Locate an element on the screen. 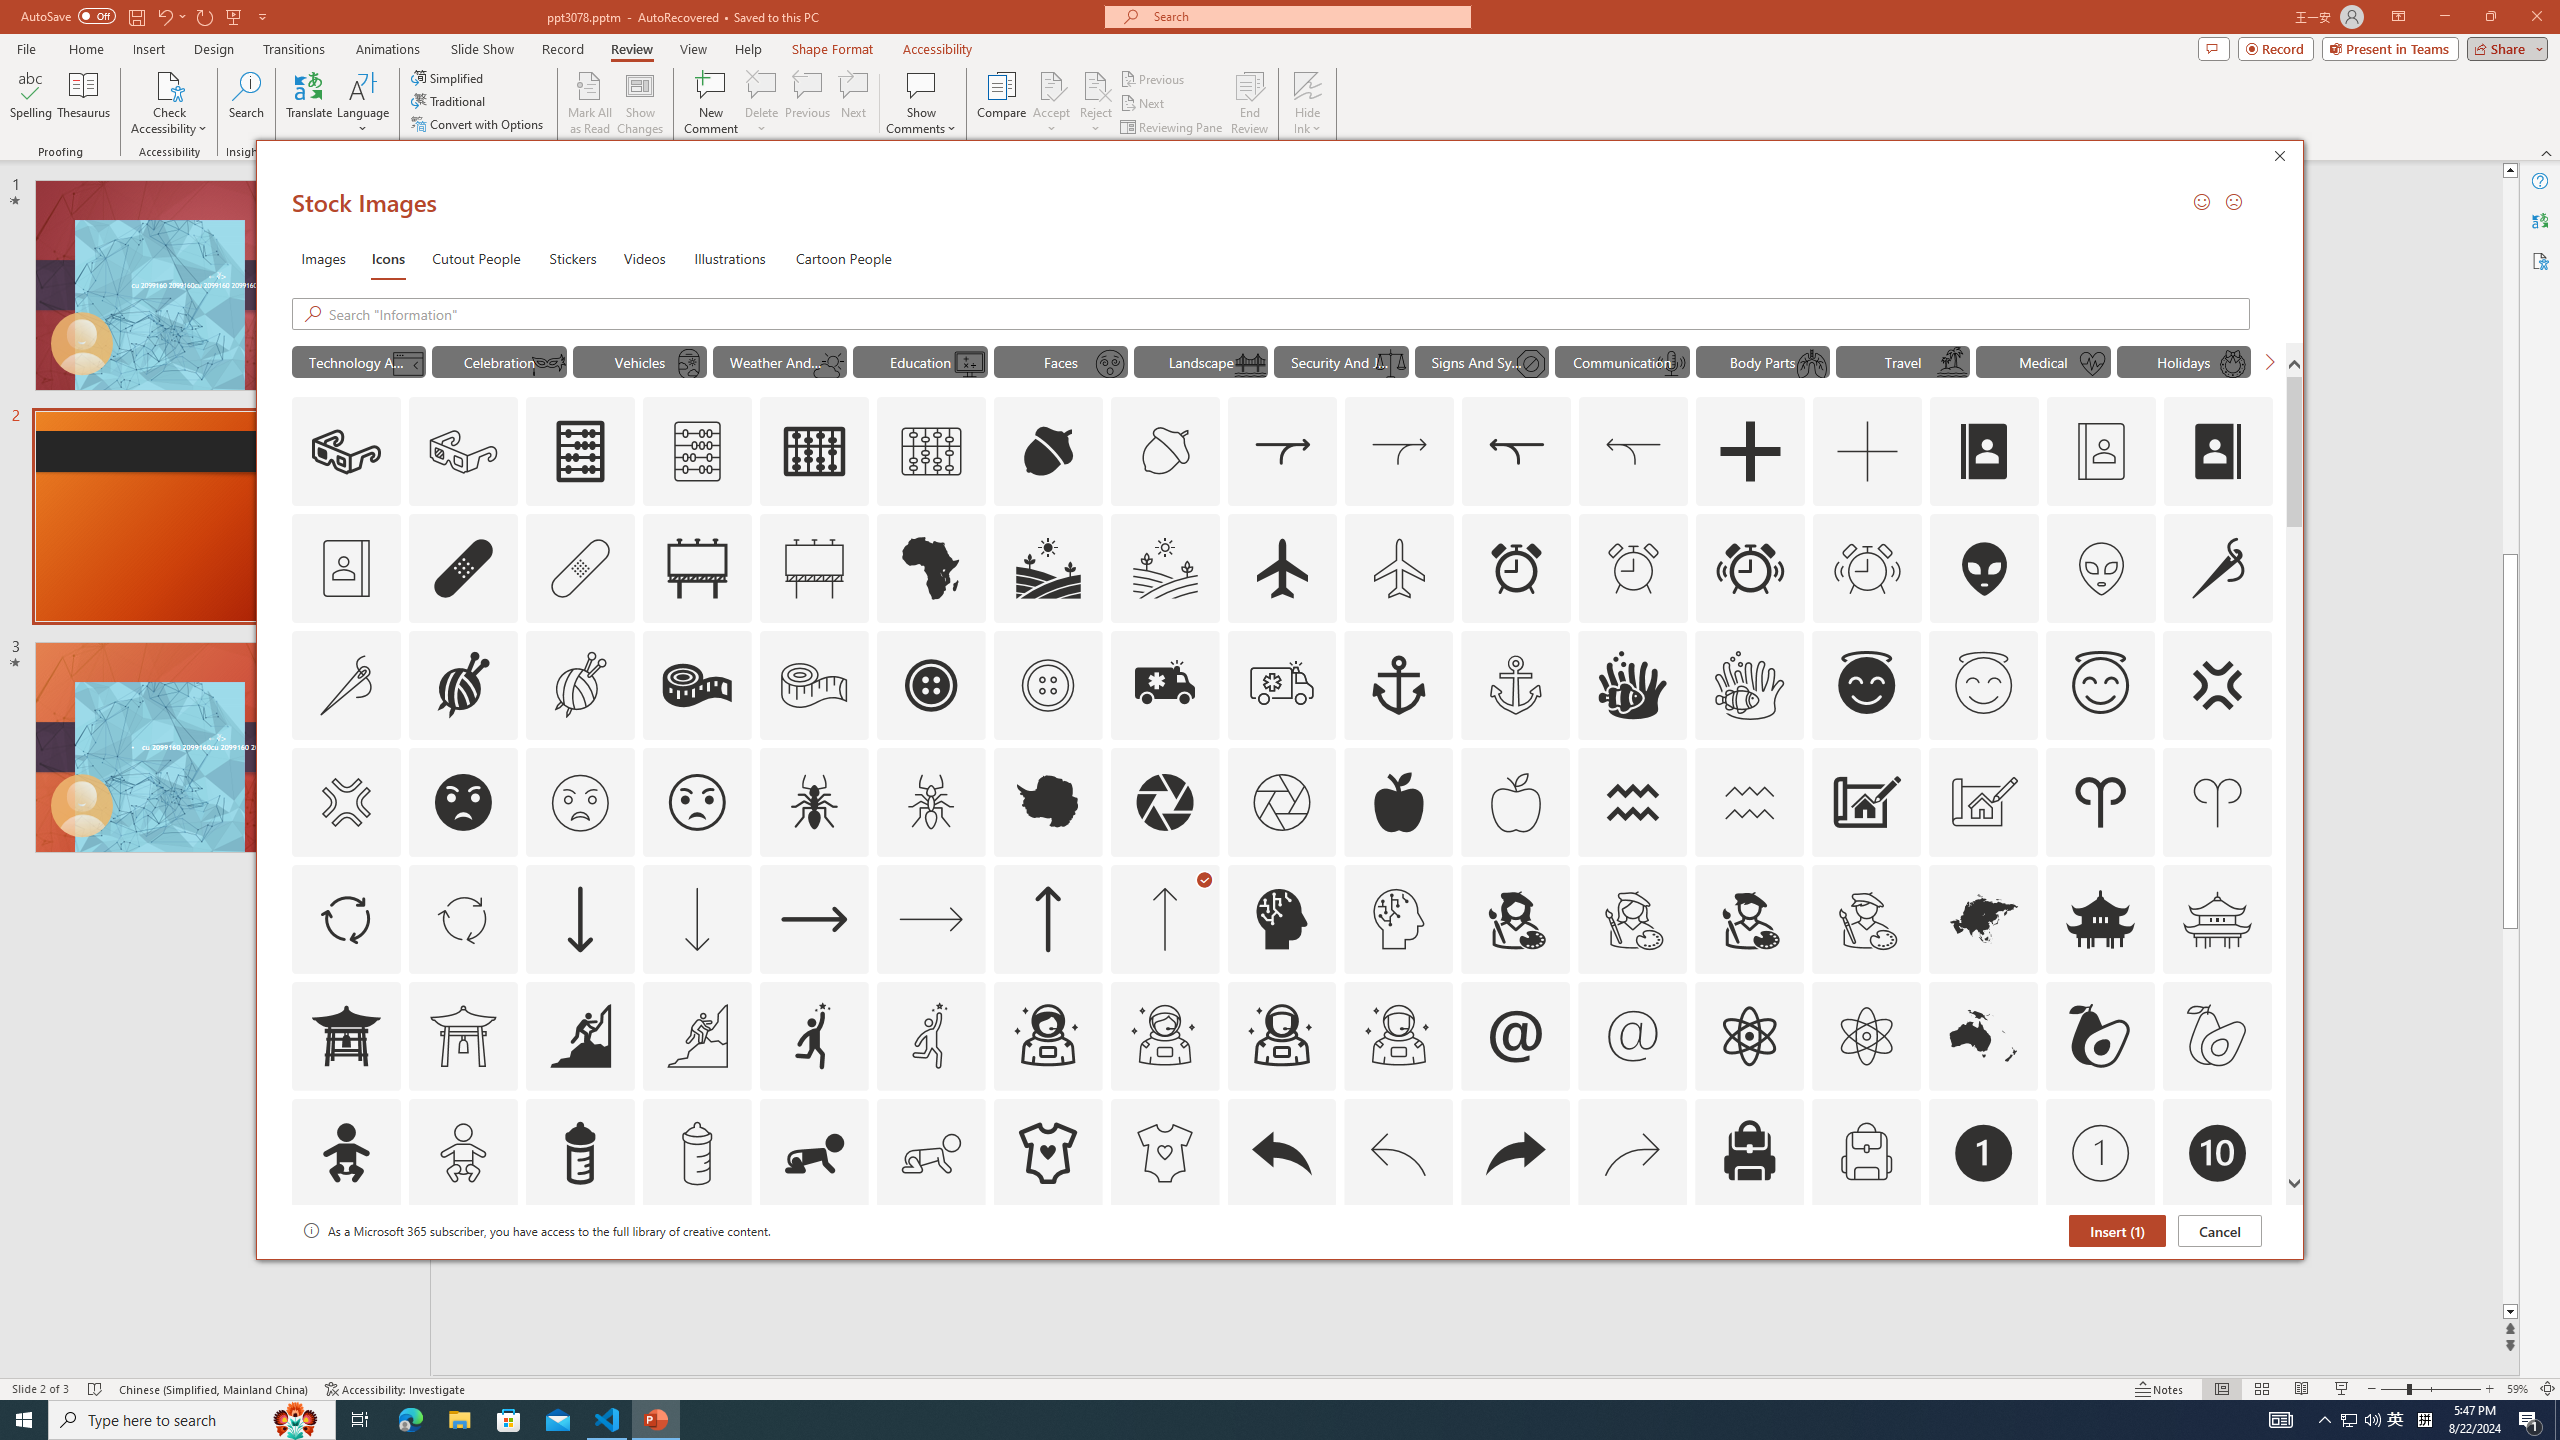  AutomationID: Icons_ArrowDown_M is located at coordinates (696, 918).